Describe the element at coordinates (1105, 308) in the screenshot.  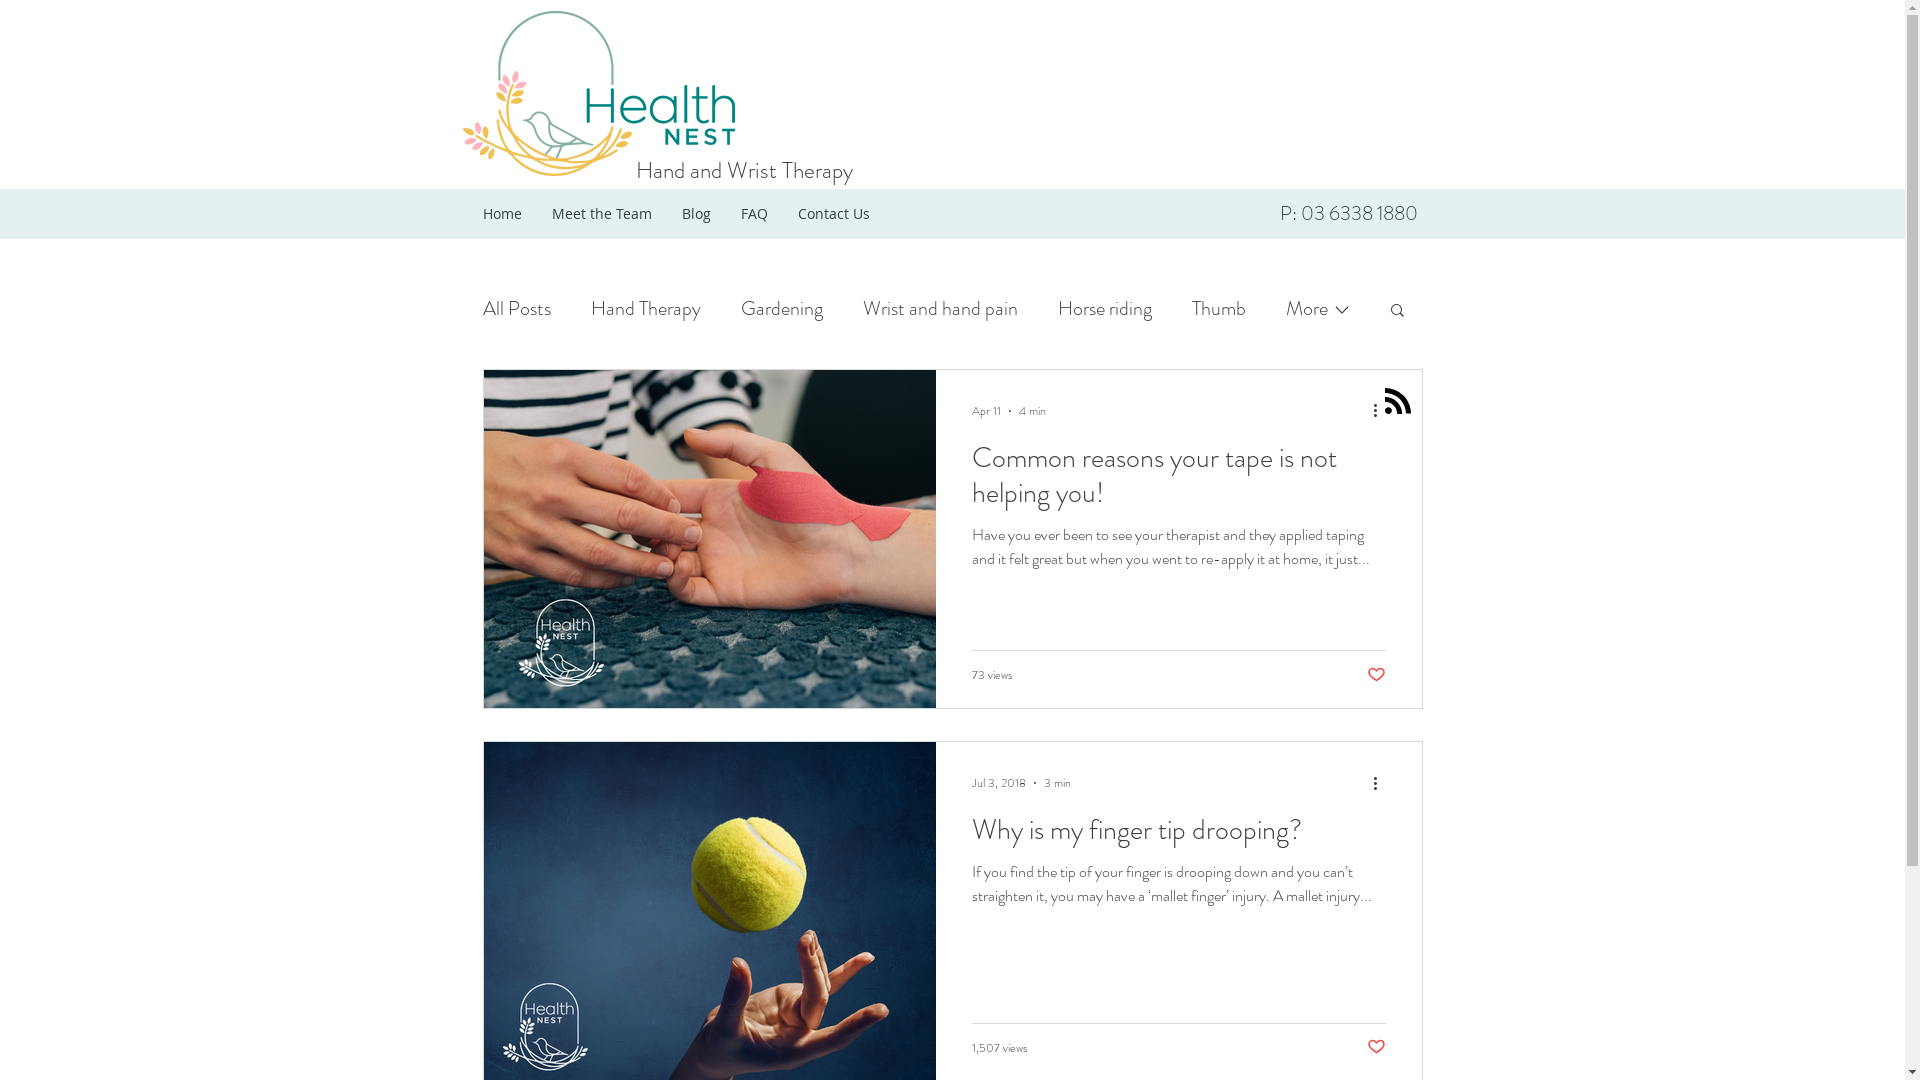
I see `Horse riding` at that location.